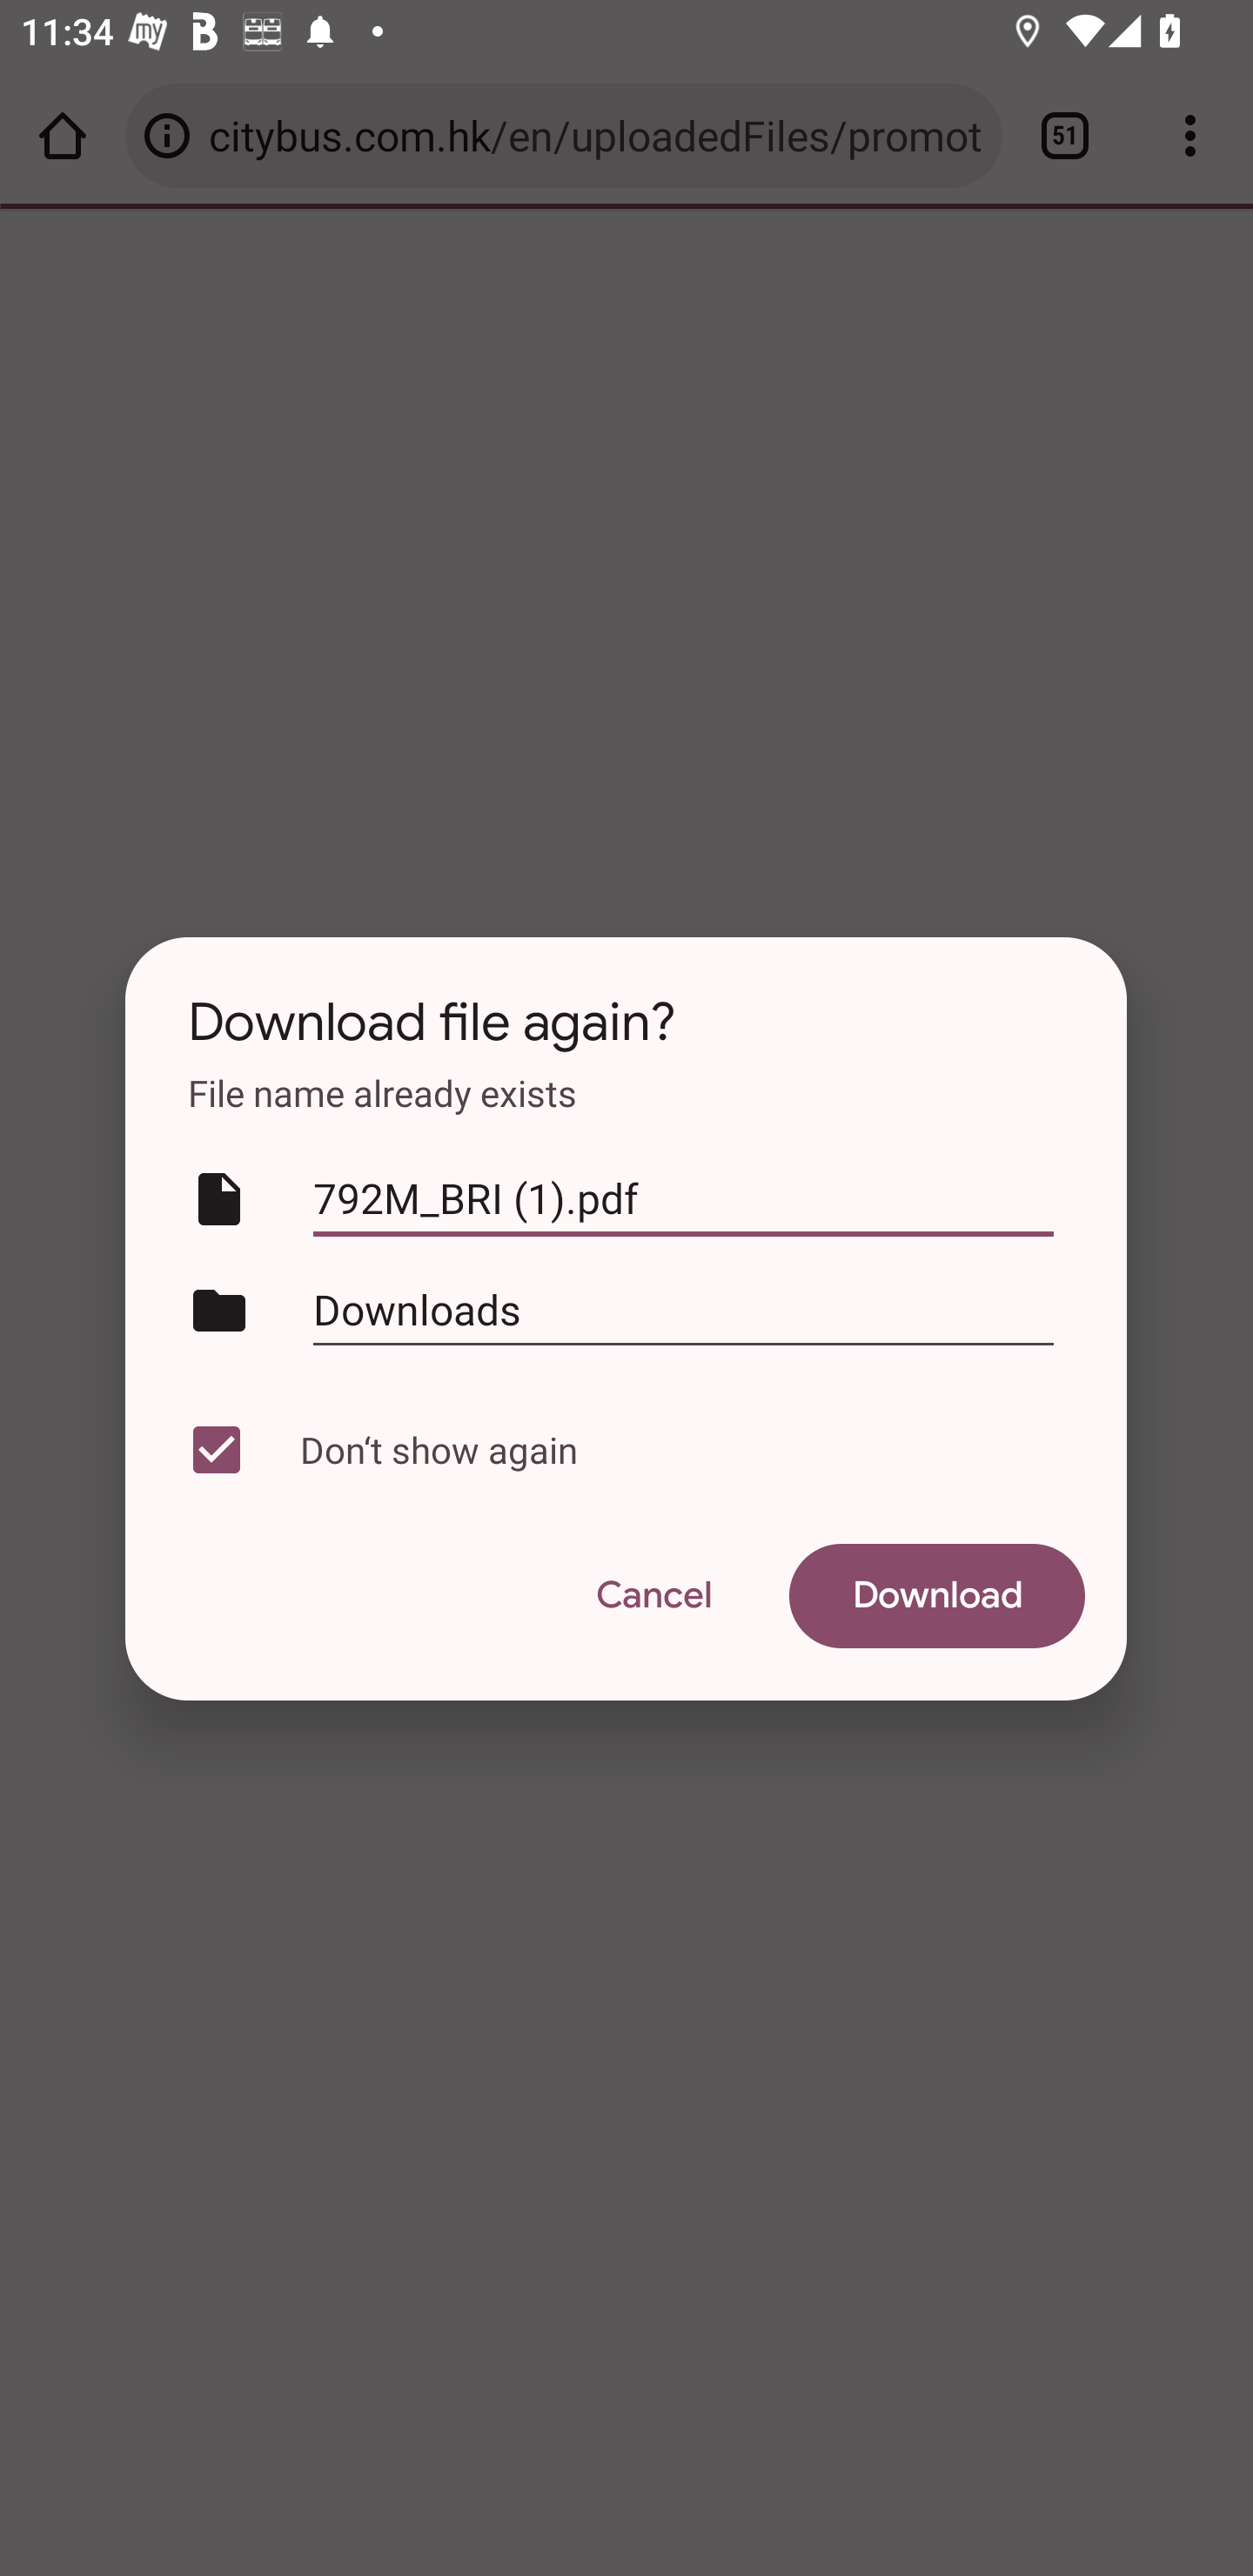 The height and width of the screenshot is (2576, 1253). What do you see at coordinates (937, 1596) in the screenshot?
I see `Download` at bounding box center [937, 1596].